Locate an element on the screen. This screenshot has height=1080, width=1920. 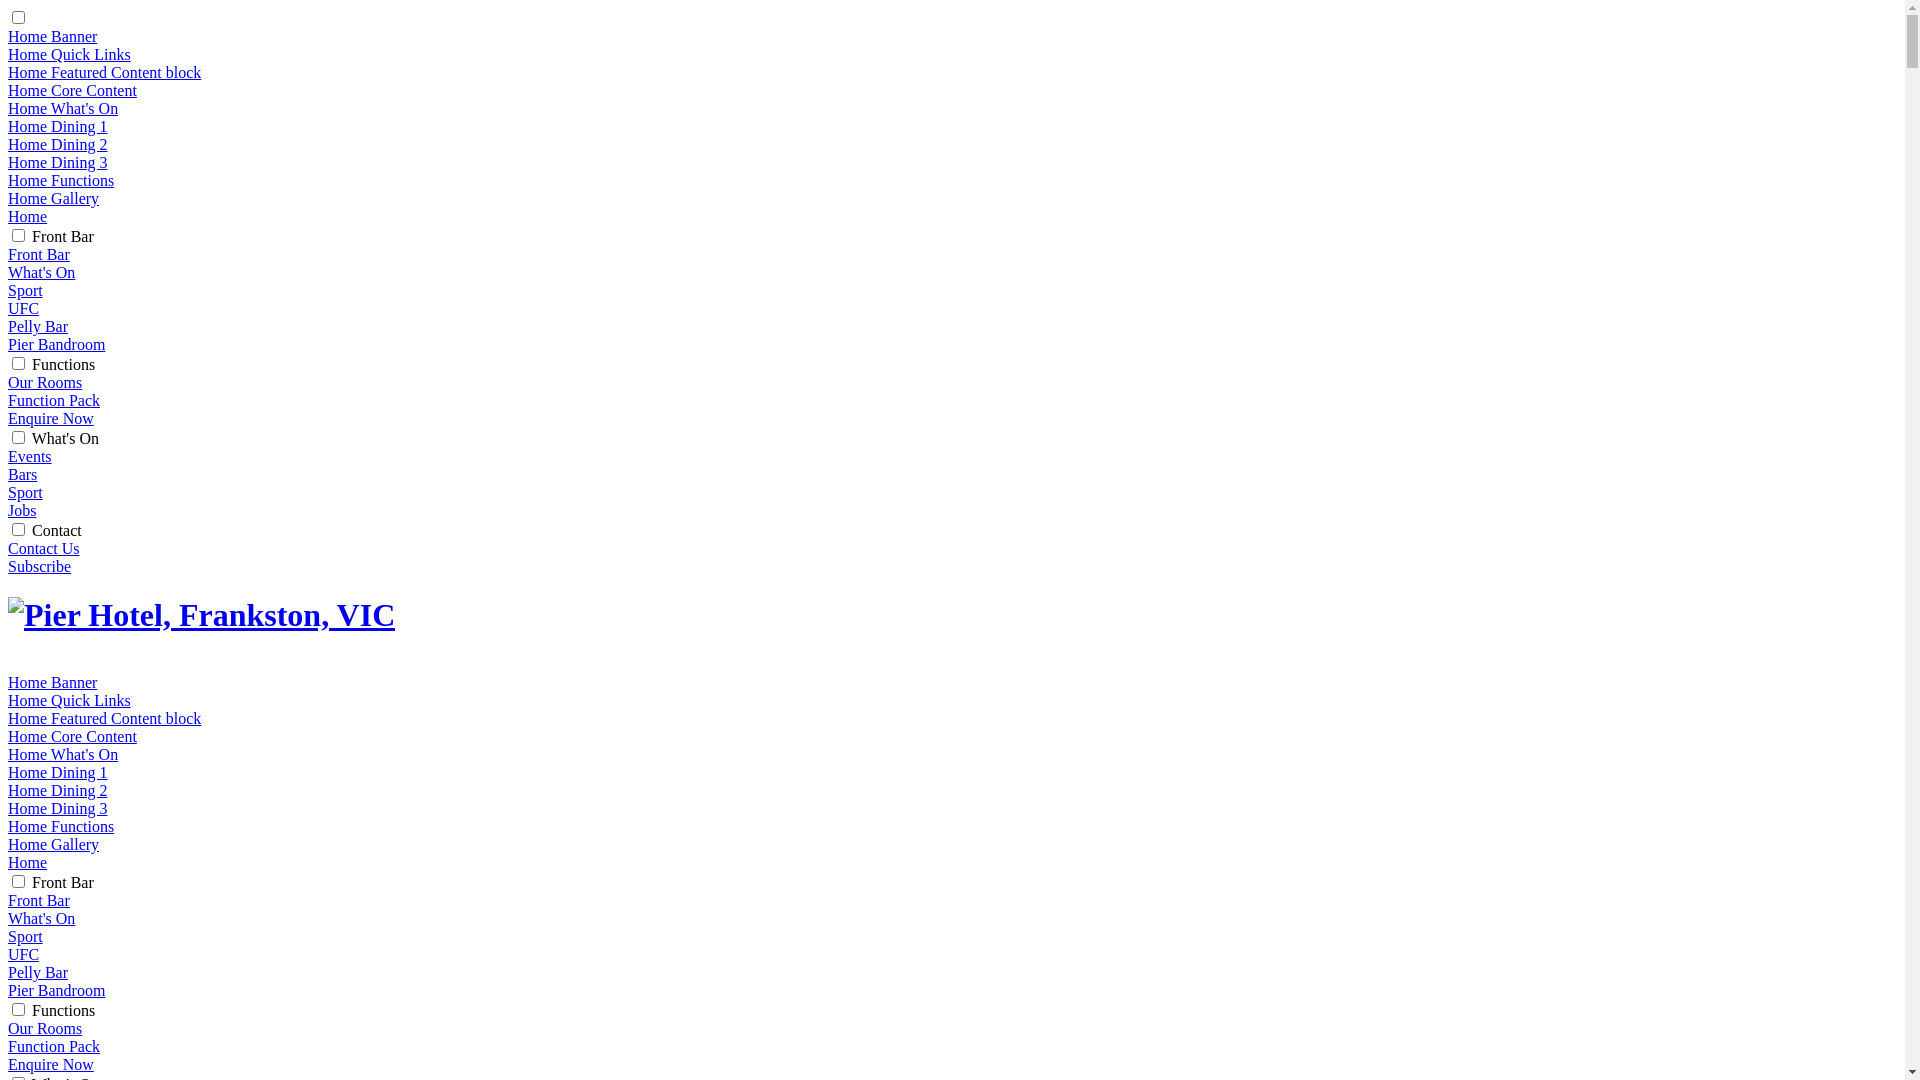
Home Core Content is located at coordinates (72, 736).